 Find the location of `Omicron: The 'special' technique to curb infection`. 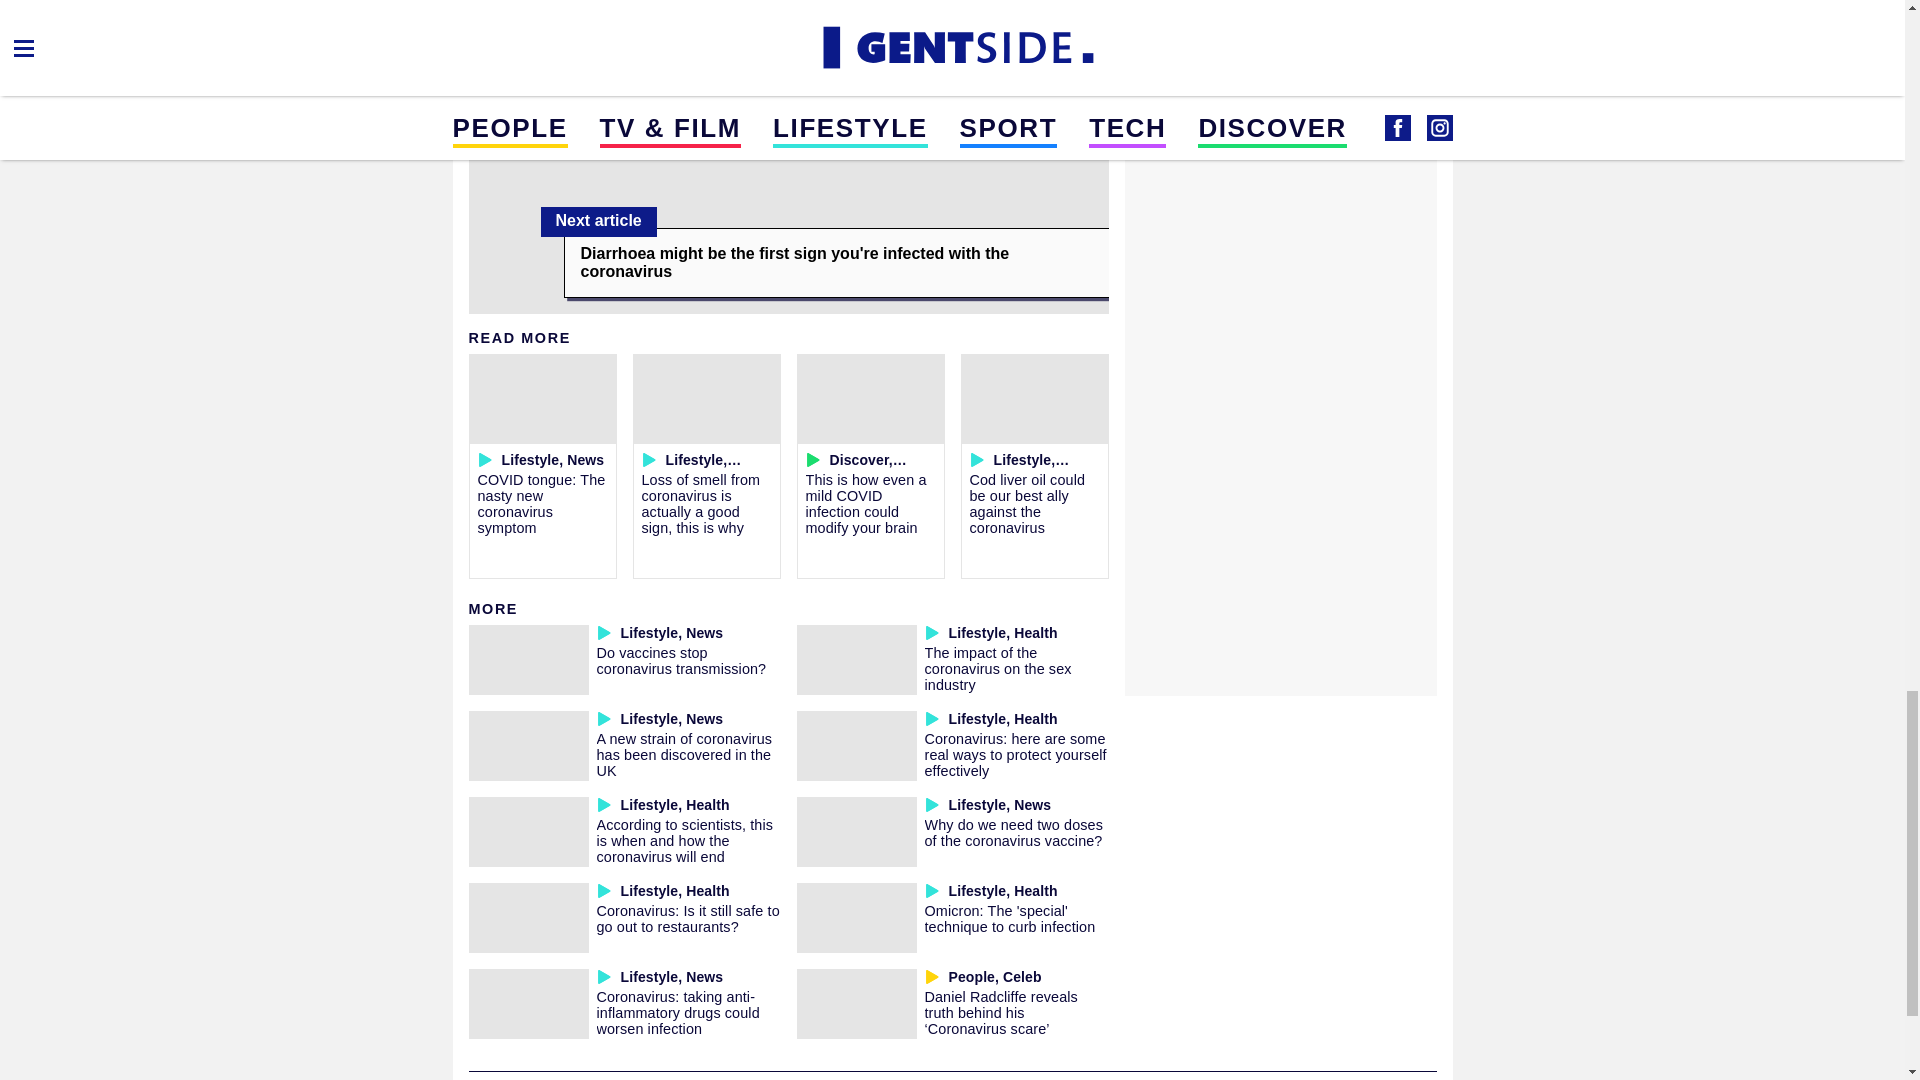

Omicron: The 'special' technique to curb infection is located at coordinates (1008, 918).